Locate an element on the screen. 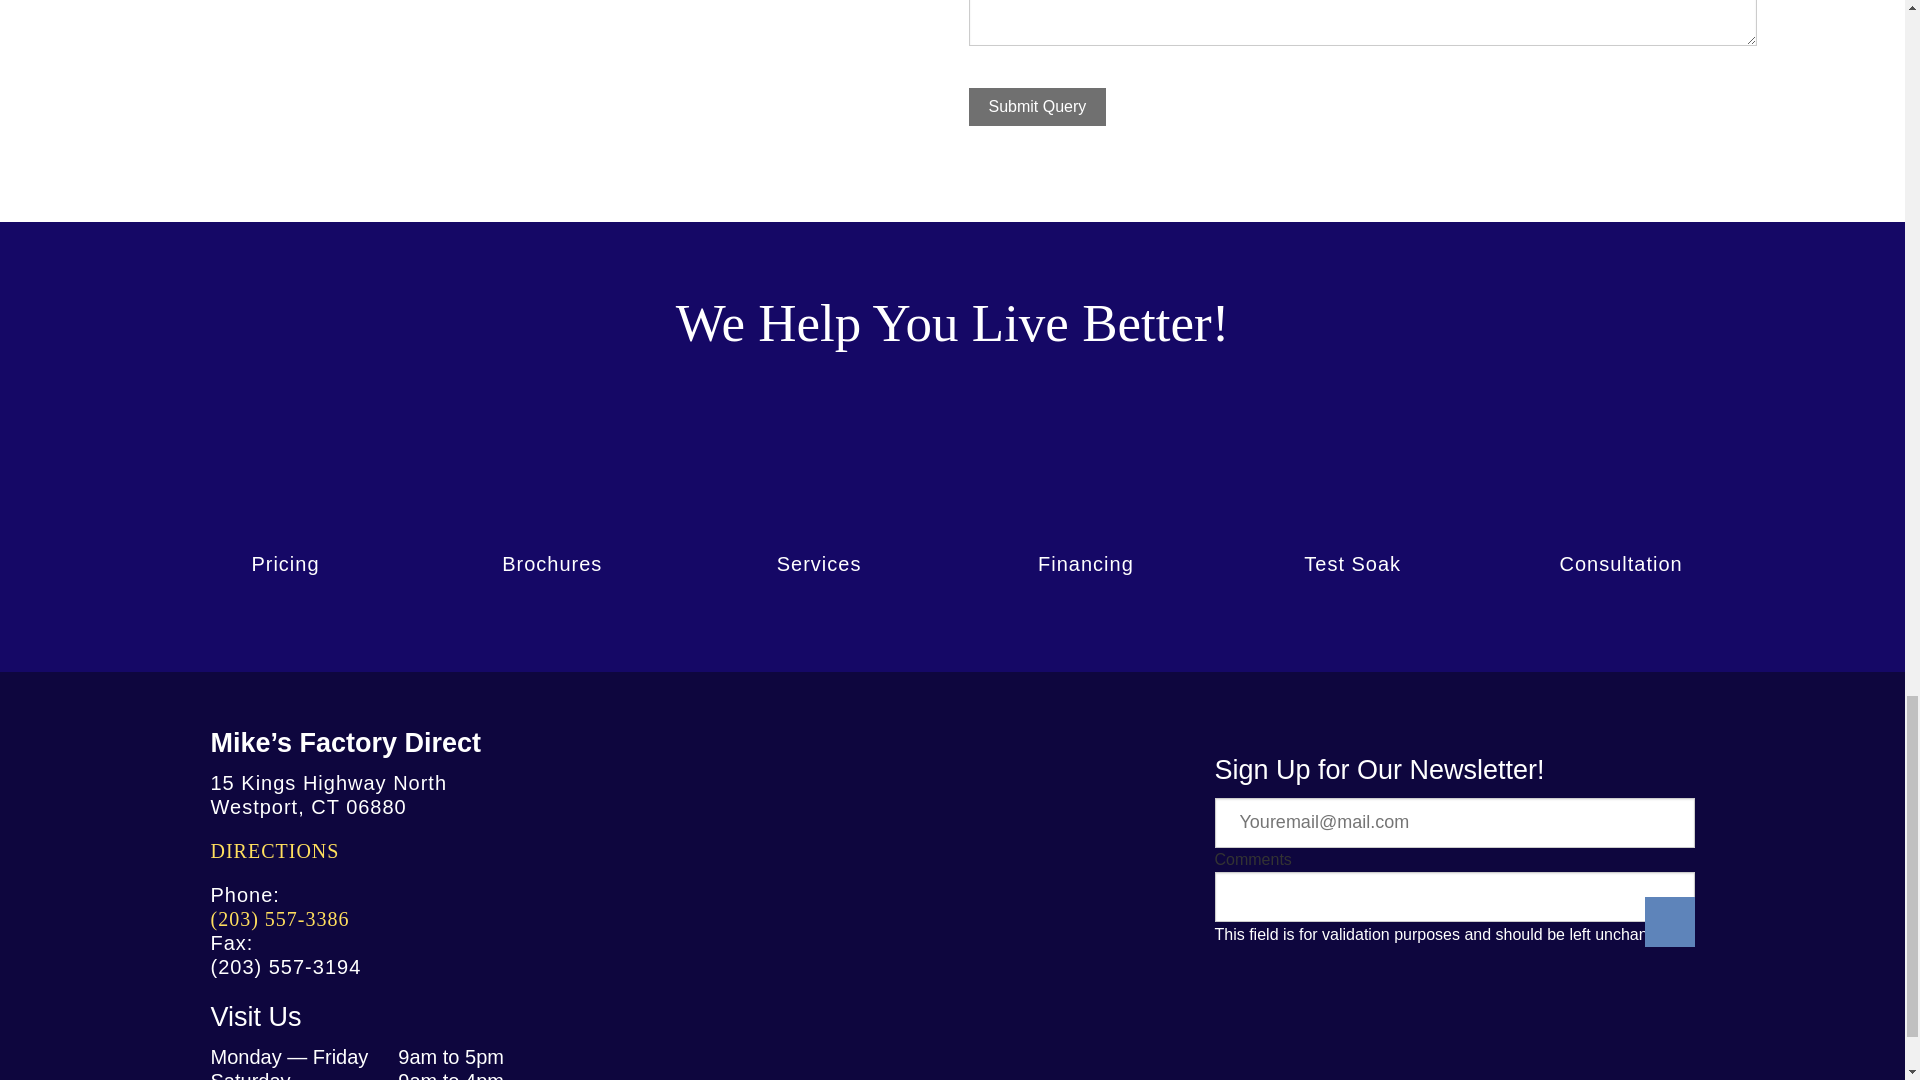 This screenshot has height=1080, width=1920. Submit is located at coordinates (1668, 922).